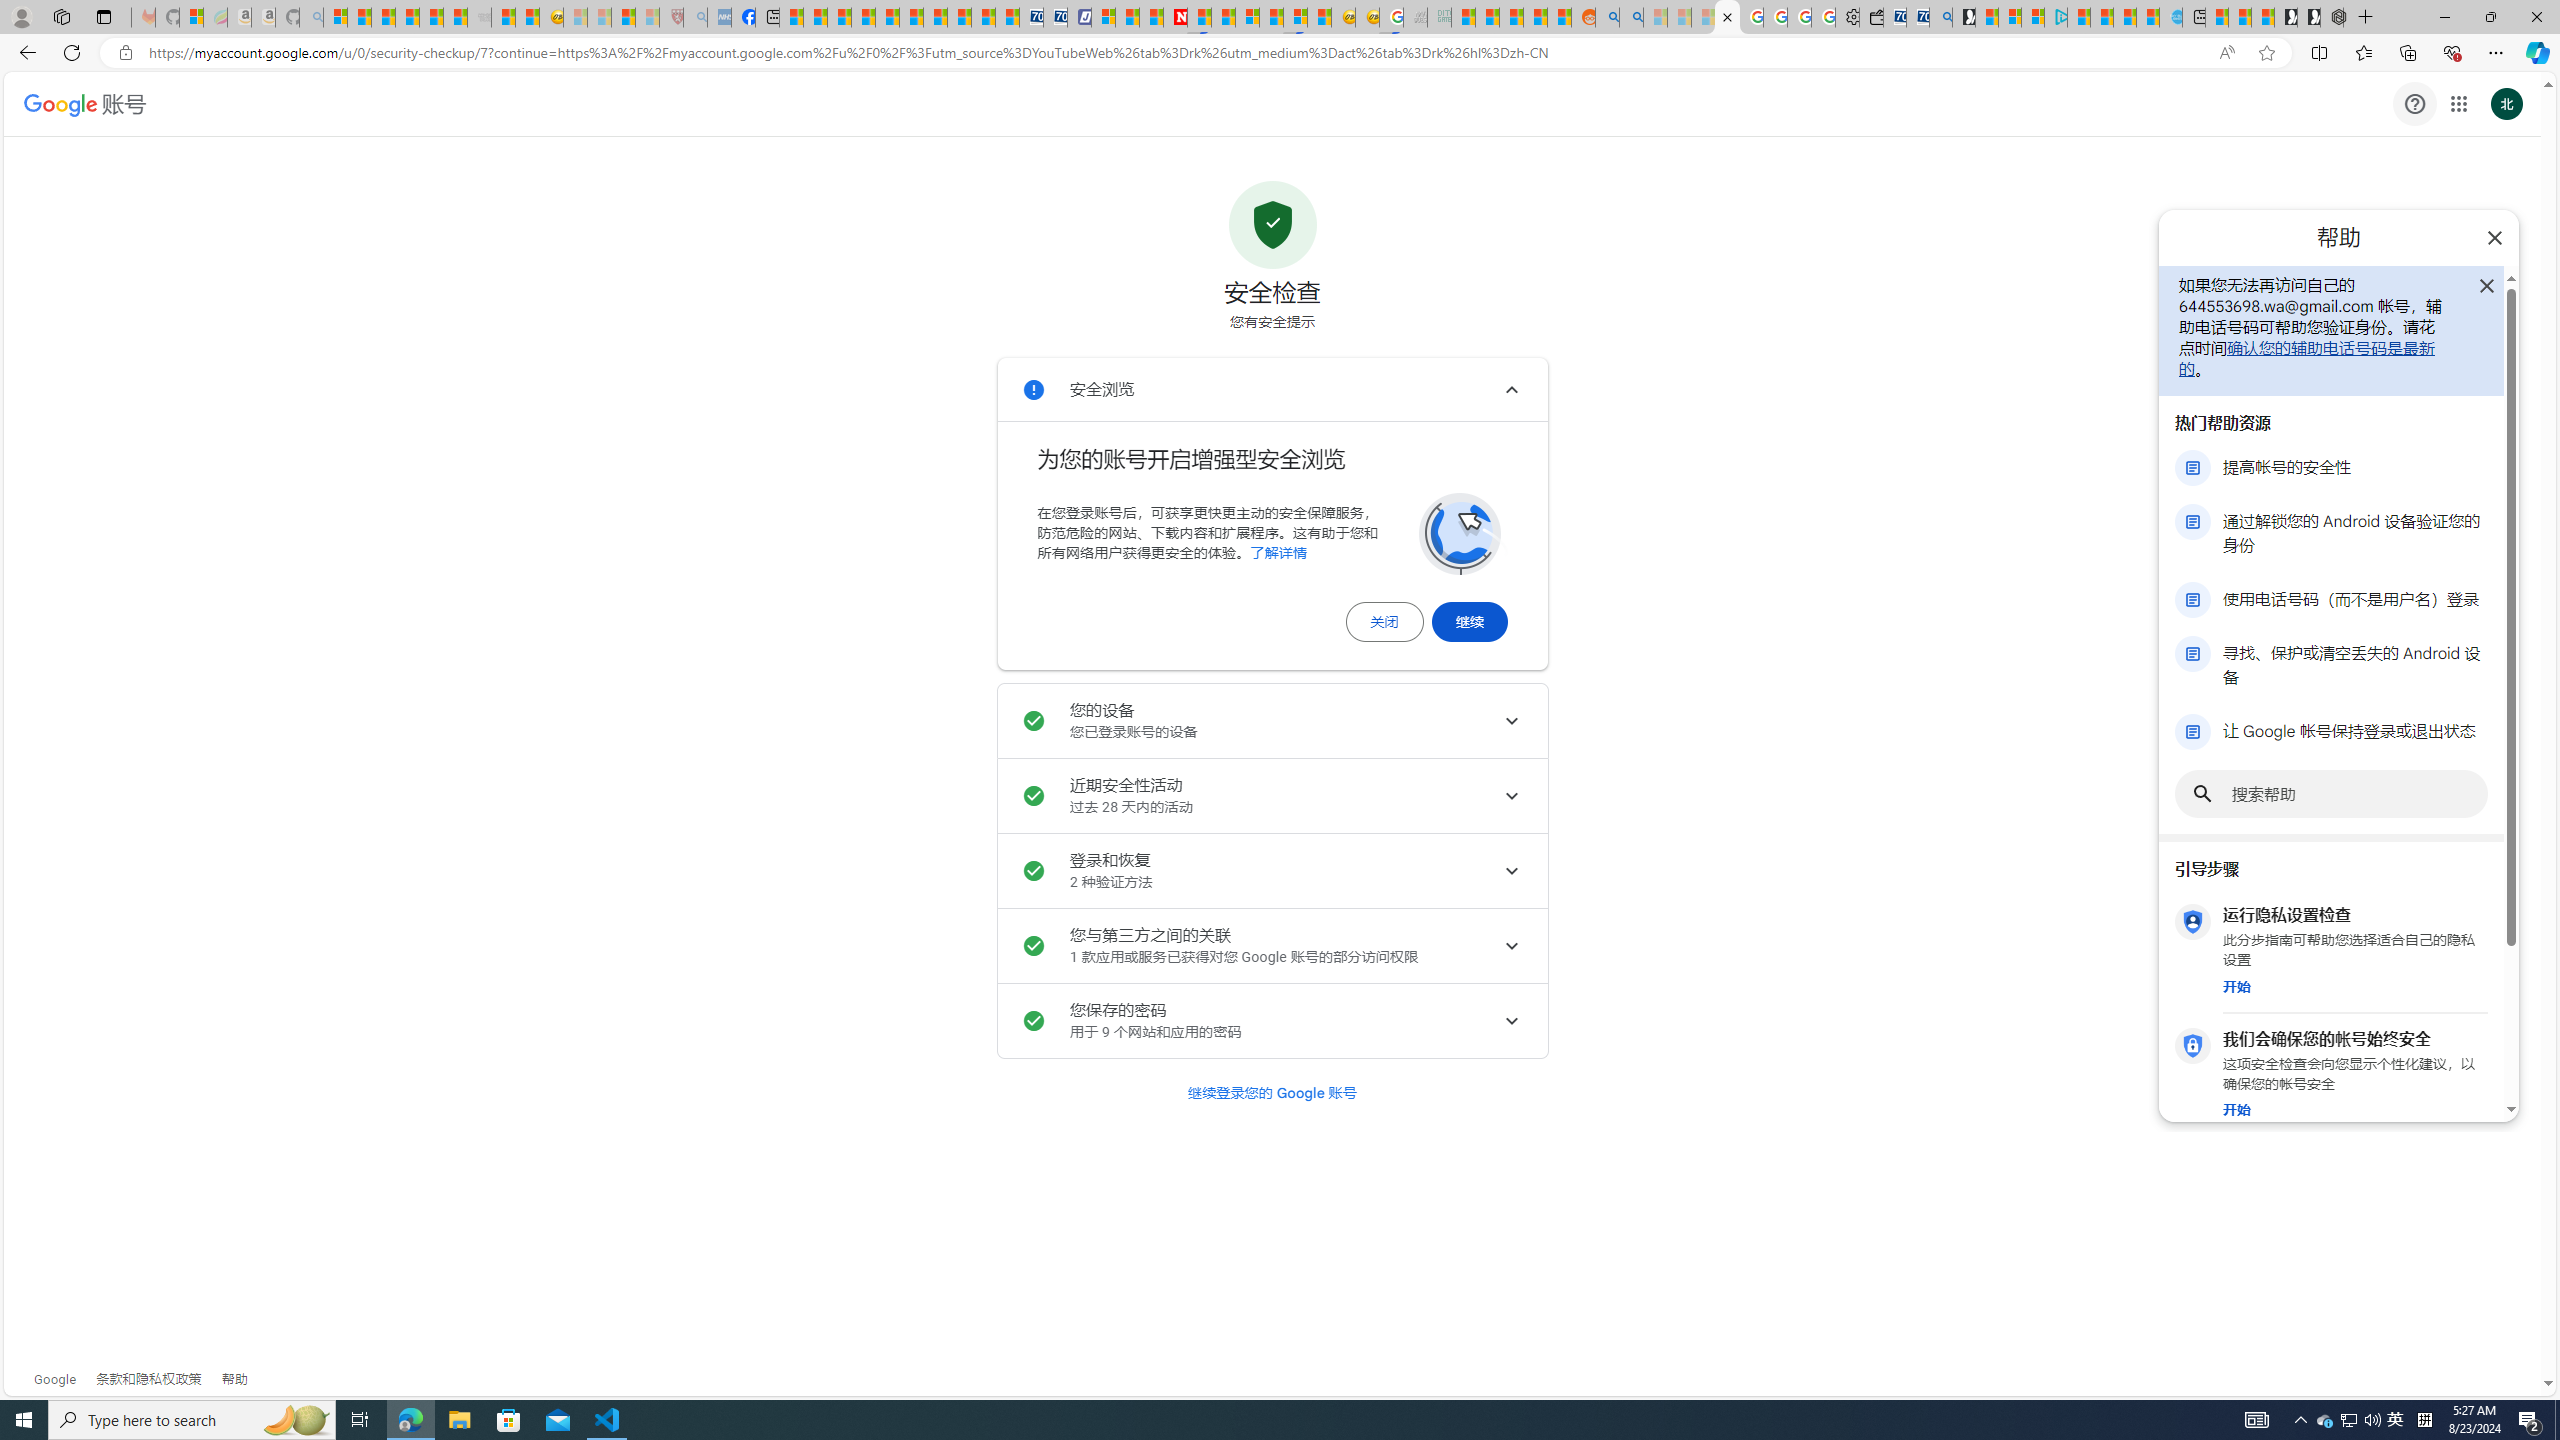  Describe the element at coordinates (624, 17) in the screenshot. I see `Science - MSN` at that location.